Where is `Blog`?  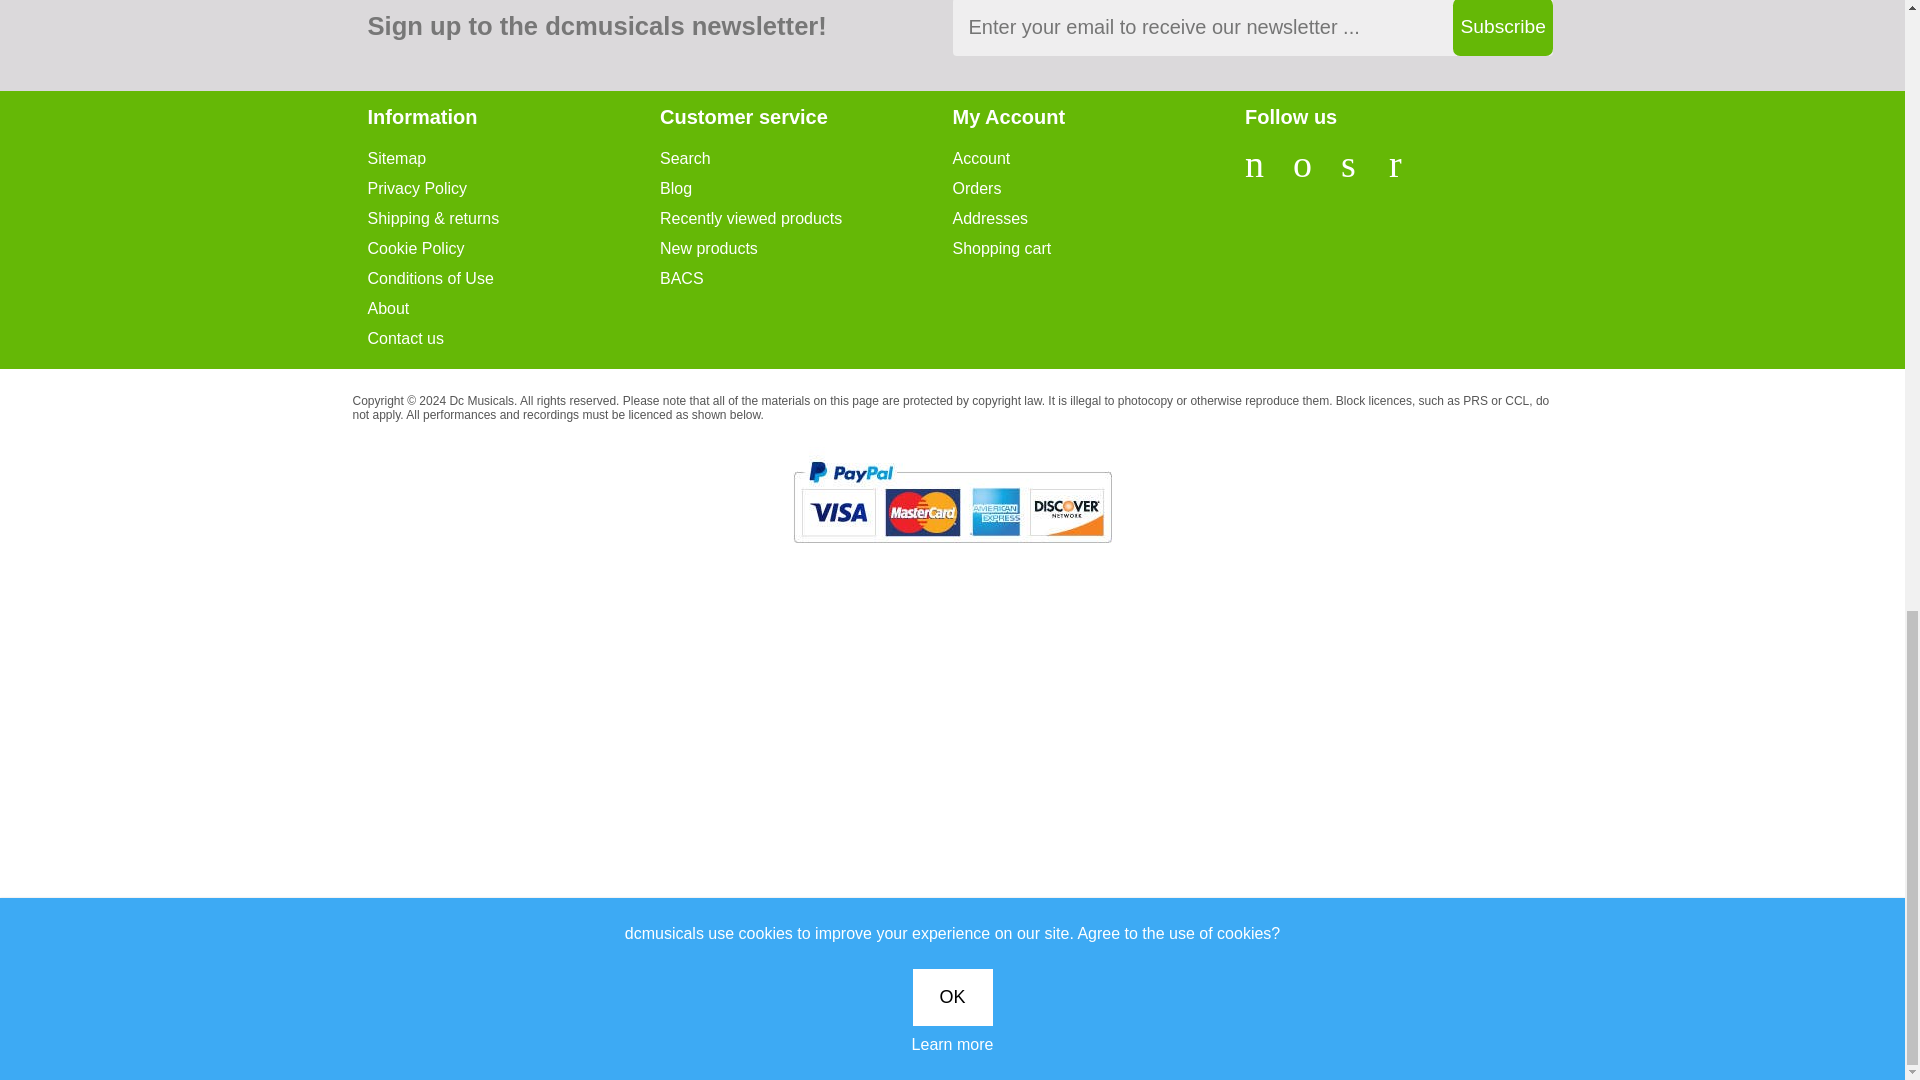
Blog is located at coordinates (806, 188).